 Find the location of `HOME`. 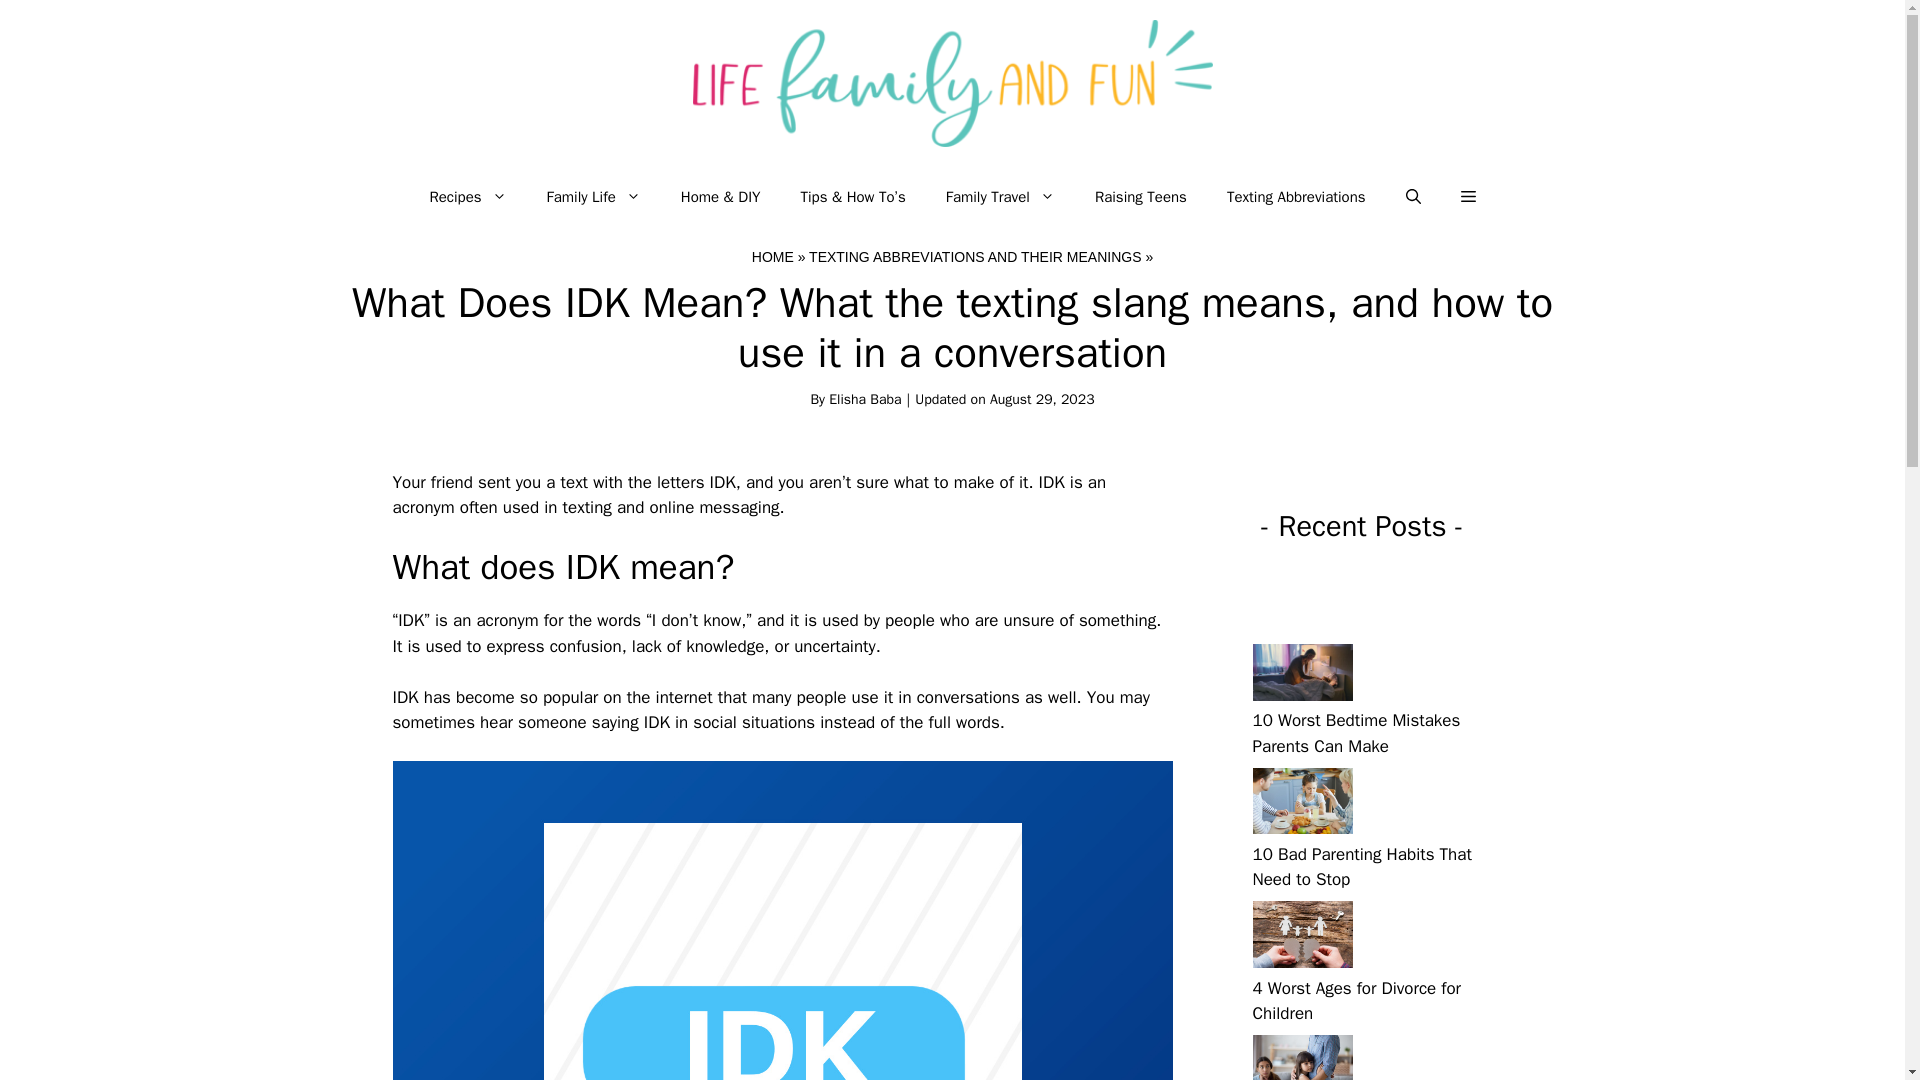

HOME is located at coordinates (773, 256).